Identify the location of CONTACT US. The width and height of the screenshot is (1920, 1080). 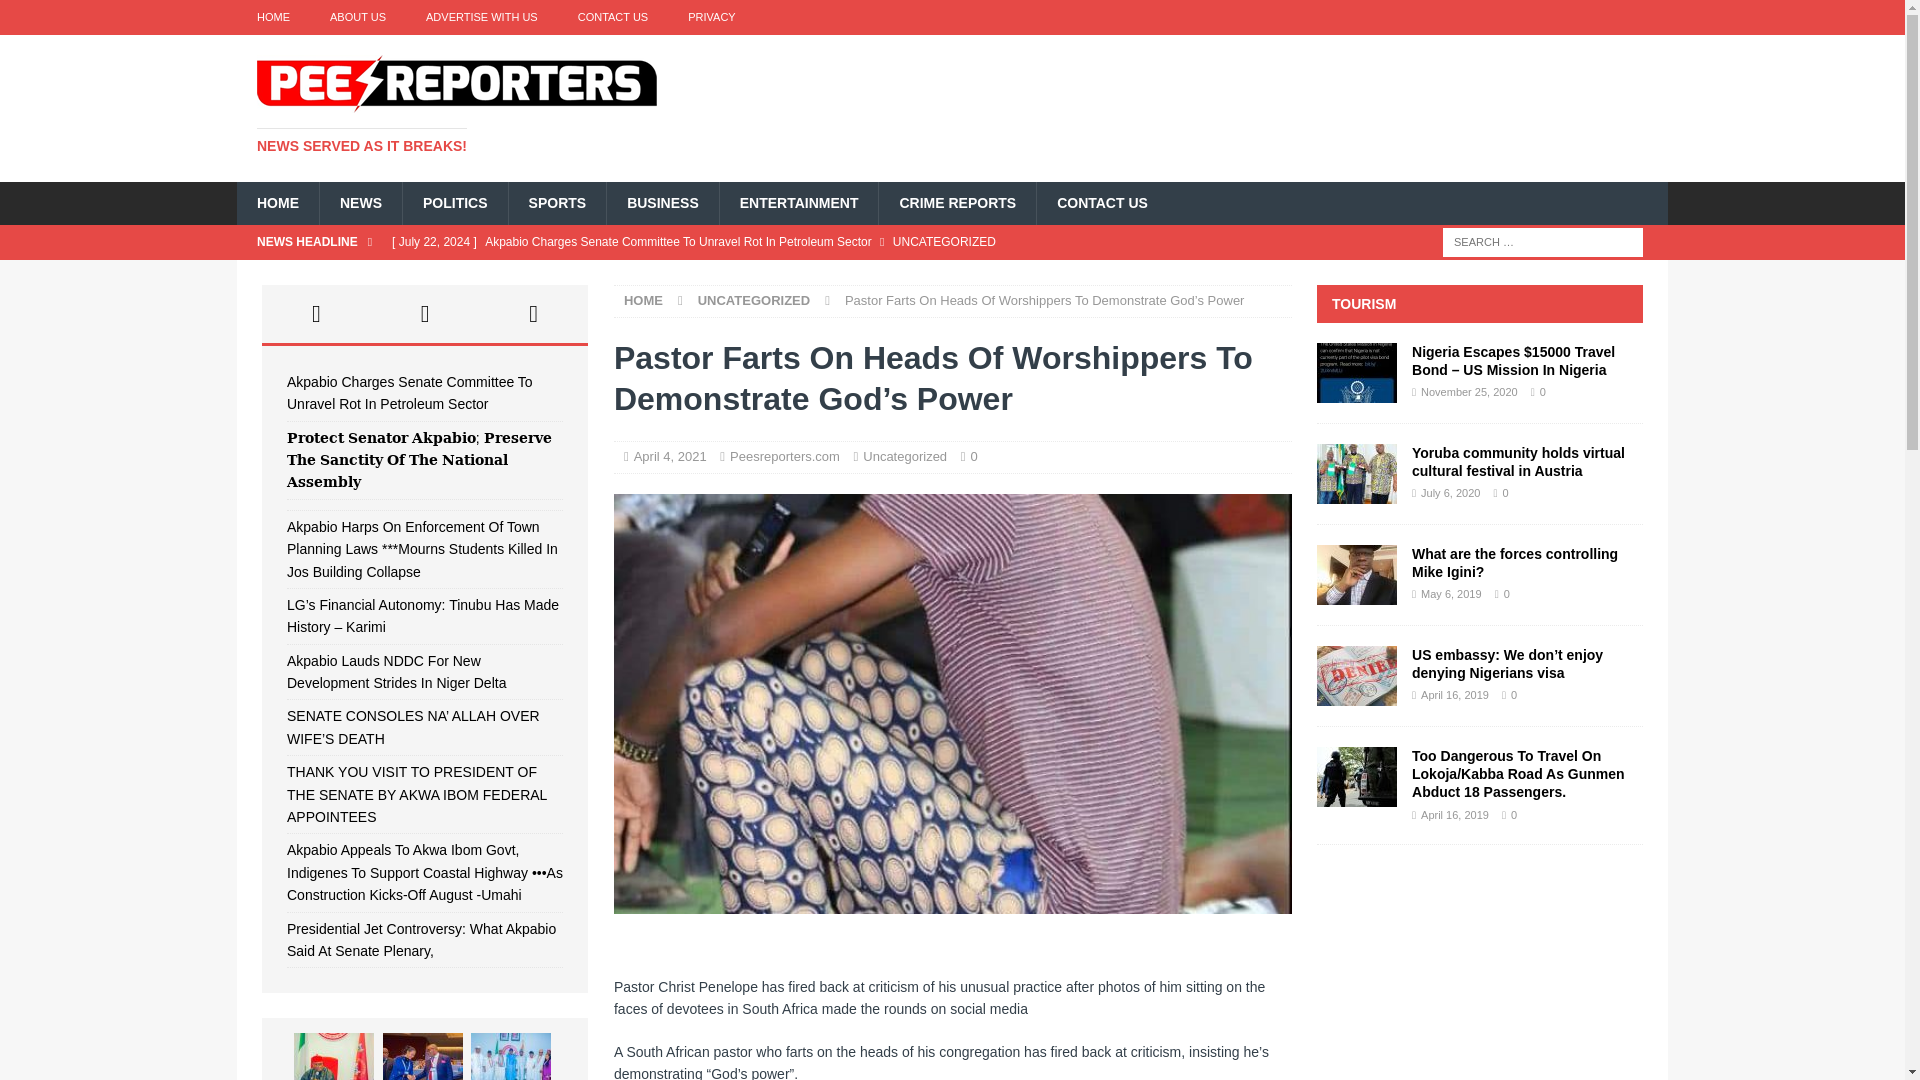
(613, 17).